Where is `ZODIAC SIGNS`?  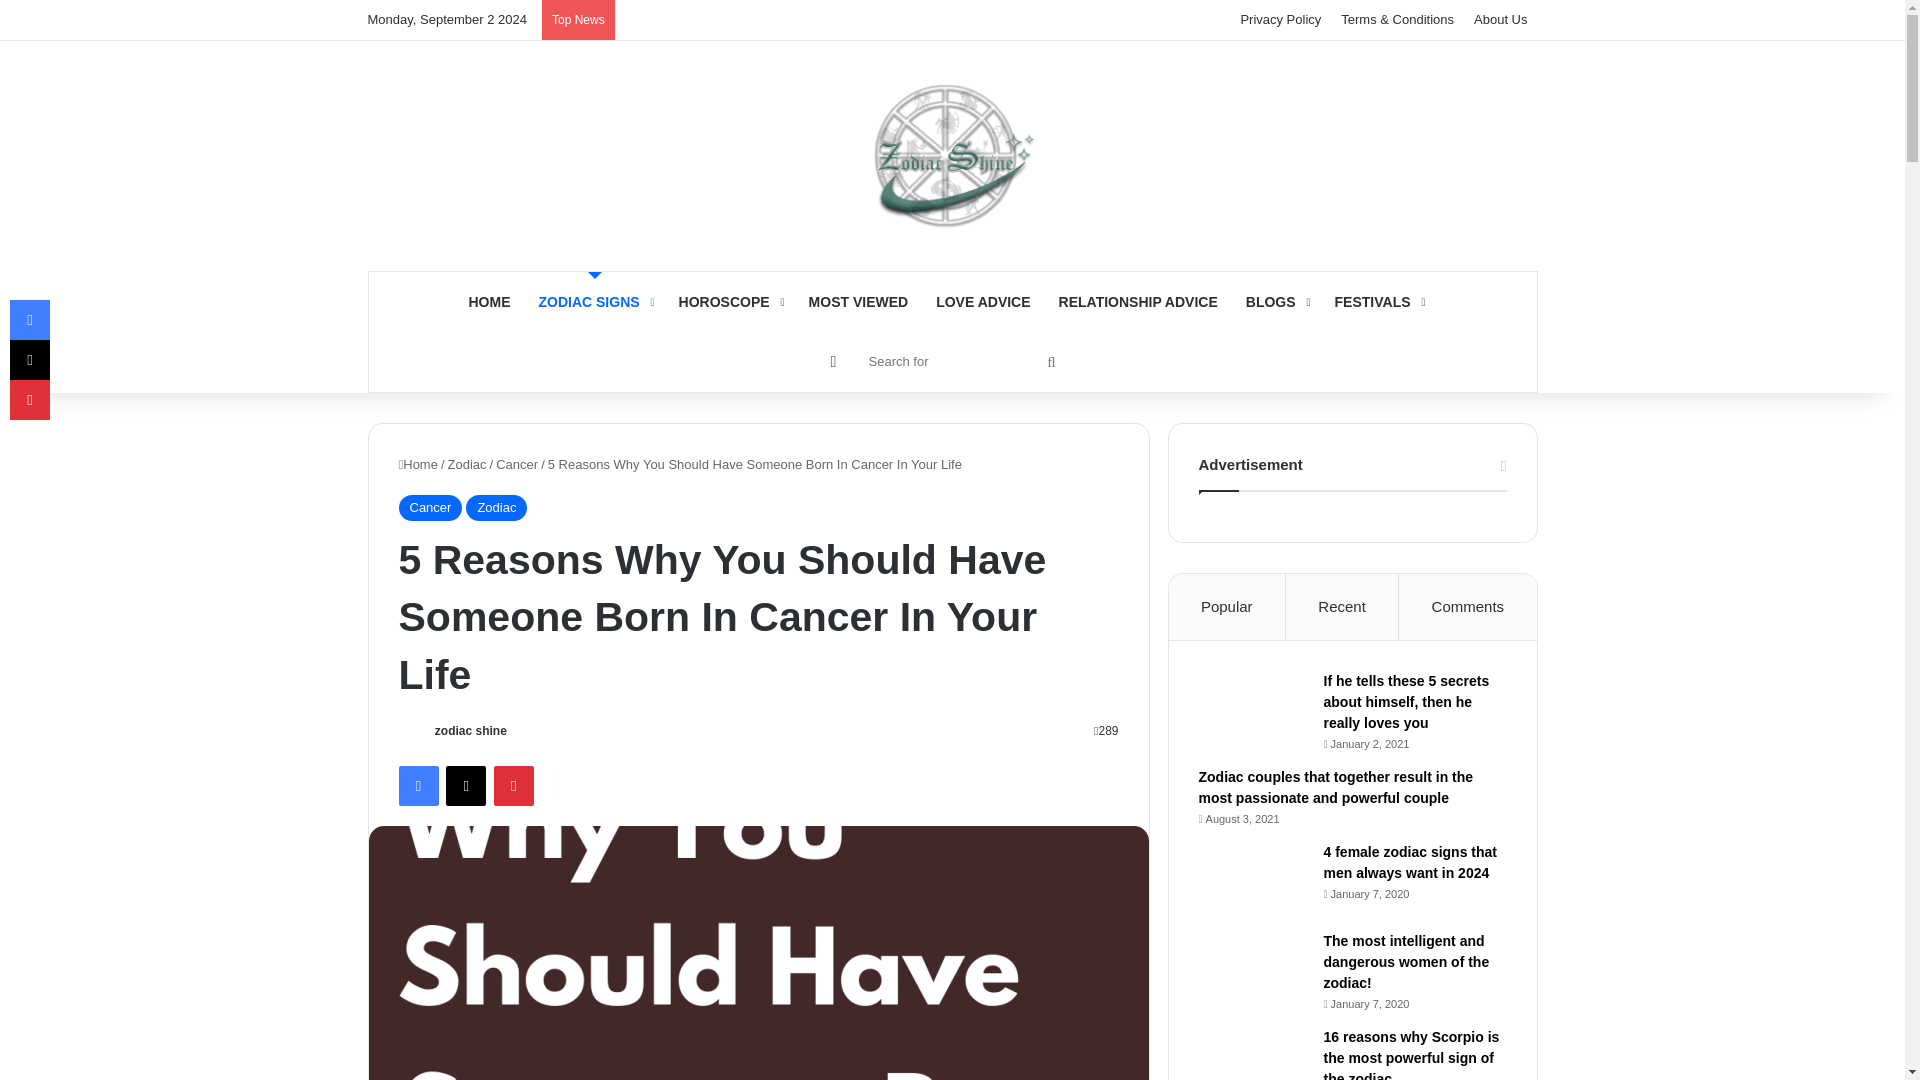 ZODIAC SIGNS is located at coordinates (594, 302).